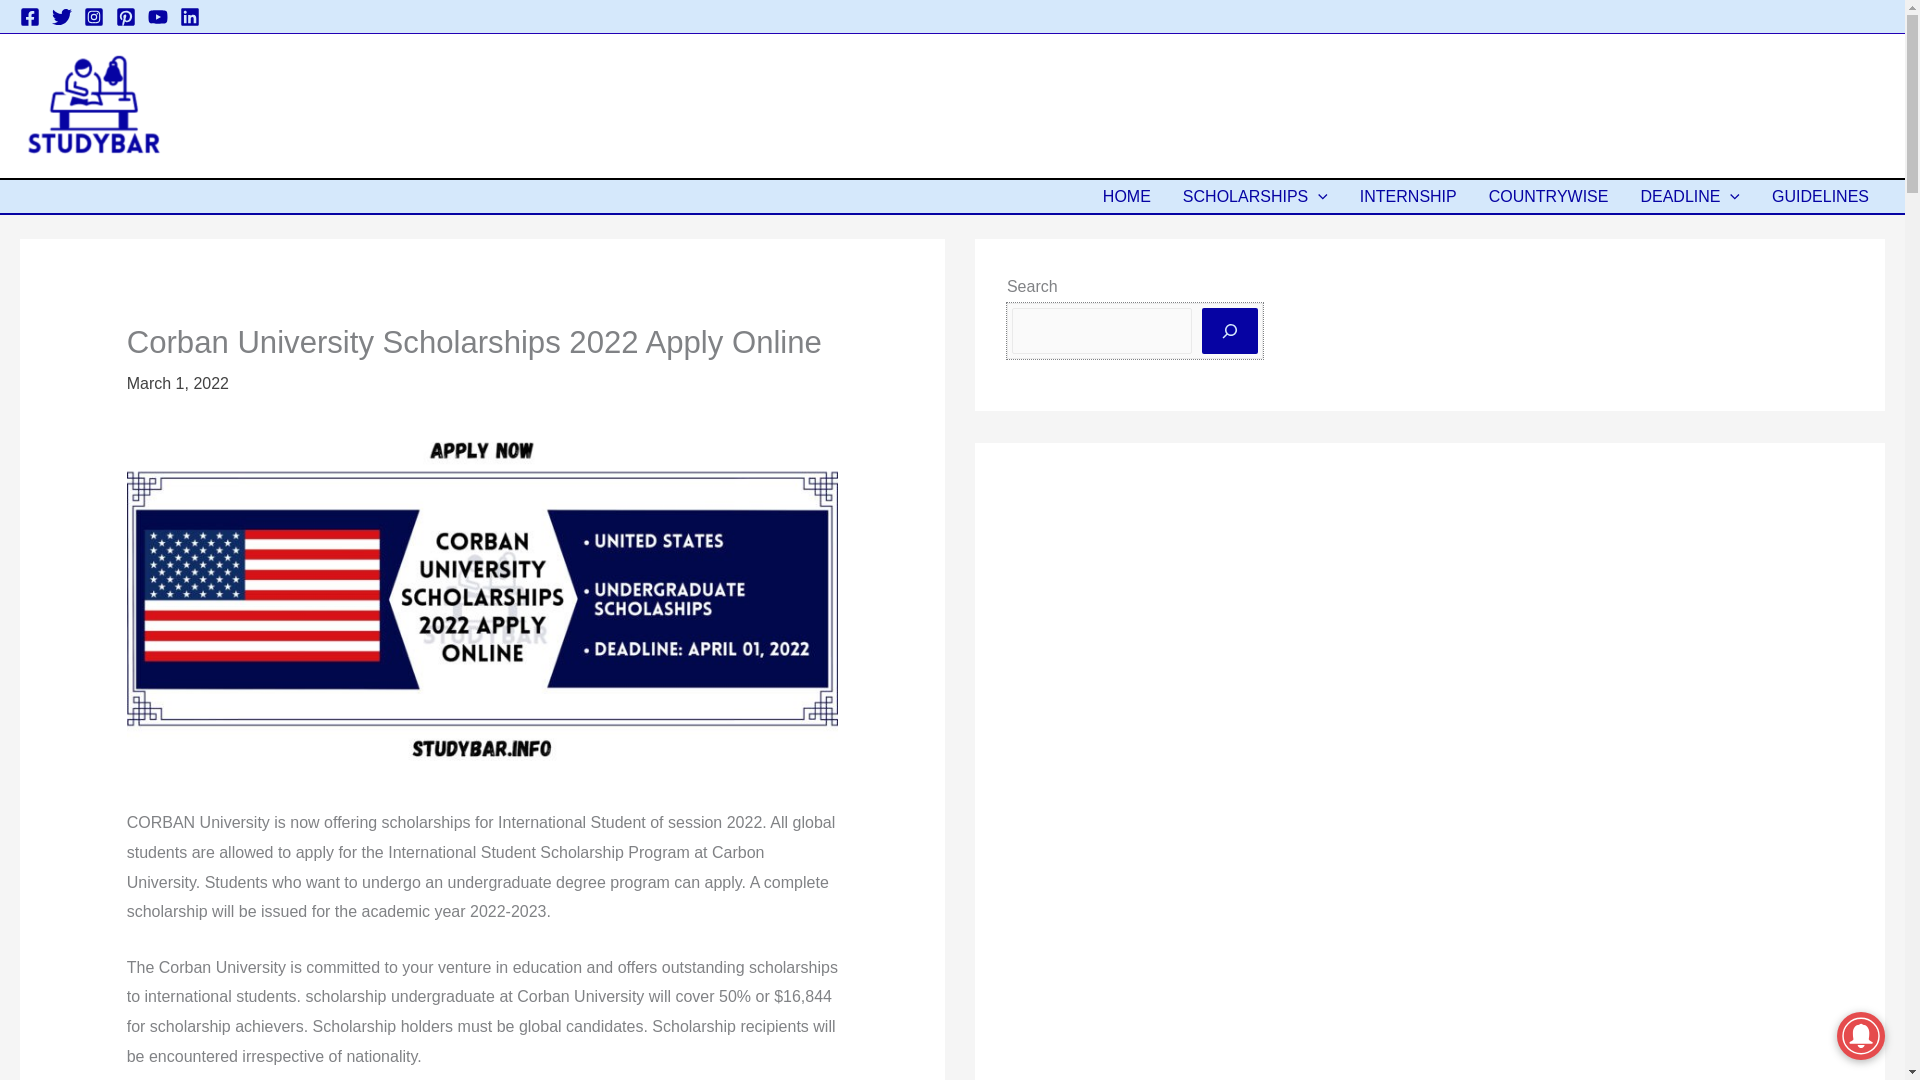 The height and width of the screenshot is (1080, 1920). What do you see at coordinates (1820, 196) in the screenshot?
I see `GUIDELINES` at bounding box center [1820, 196].